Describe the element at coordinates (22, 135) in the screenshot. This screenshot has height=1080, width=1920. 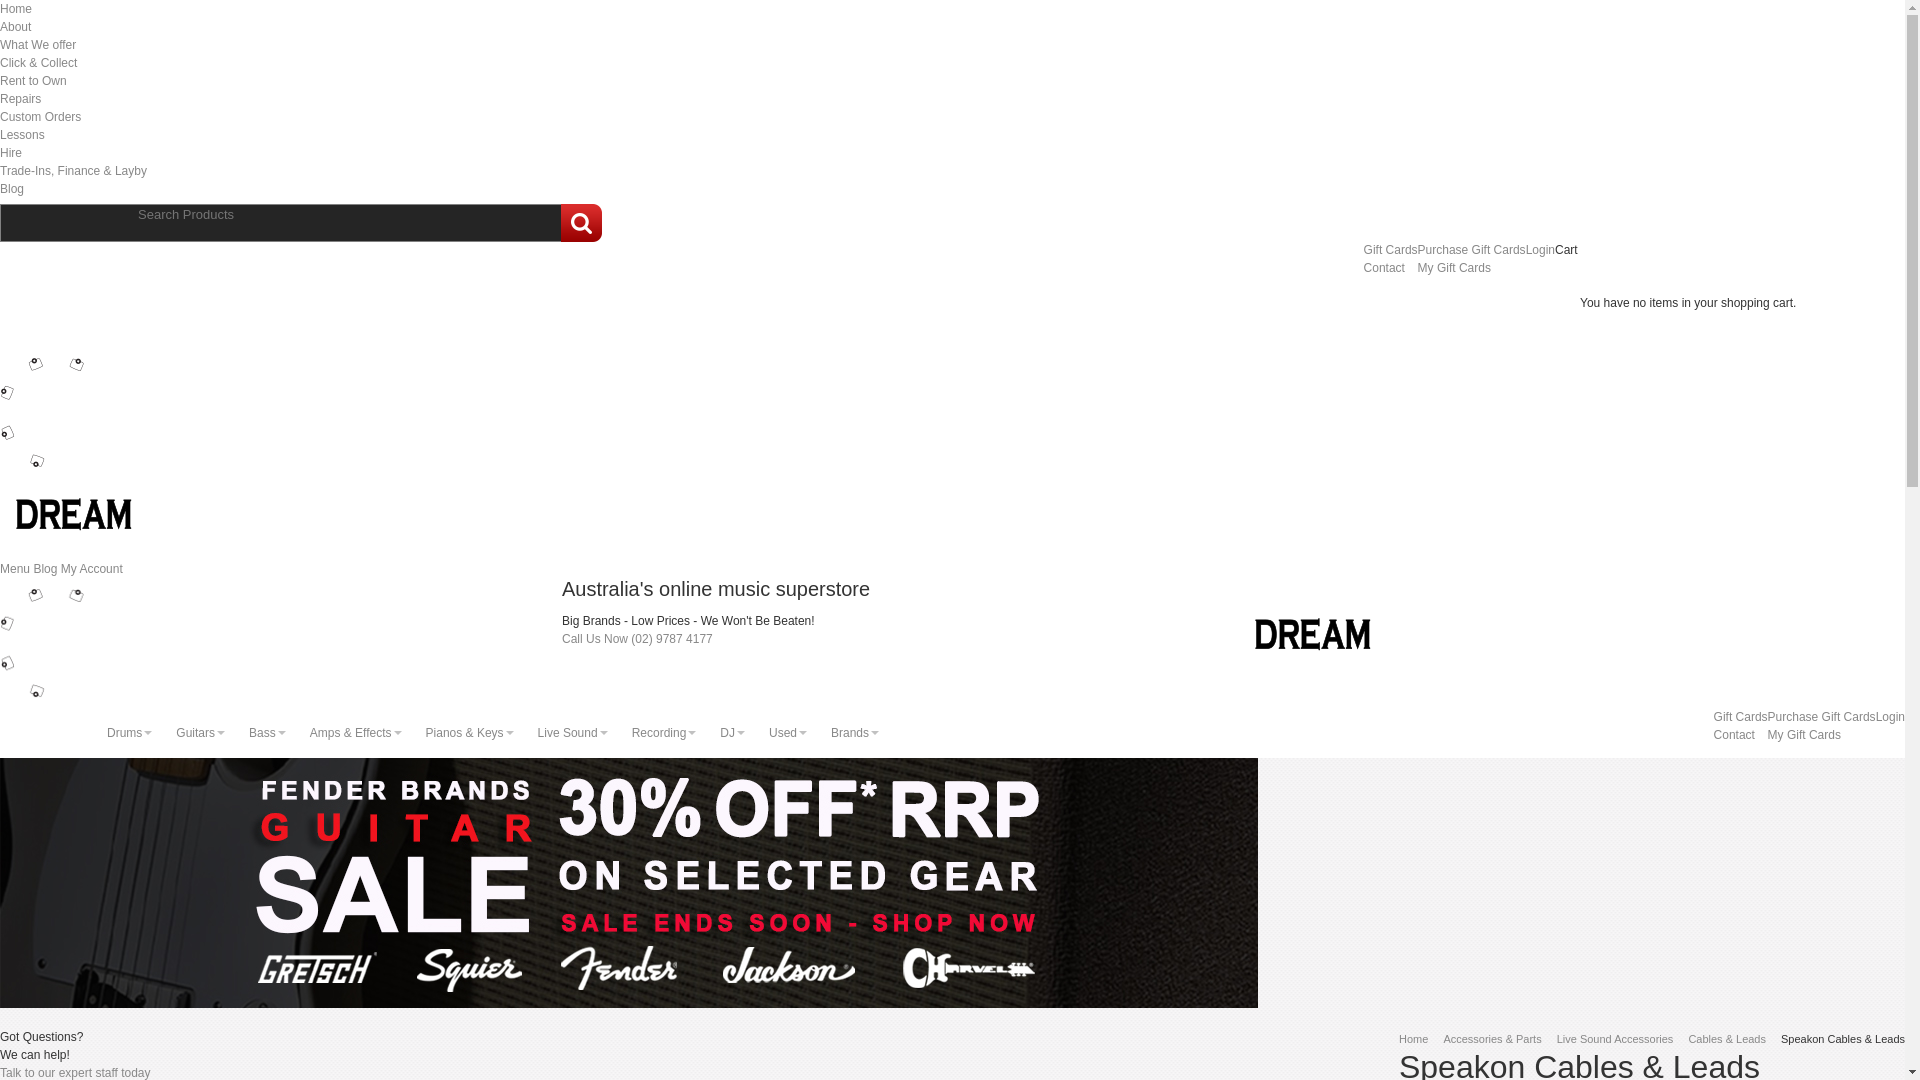
I see `Lessons` at that location.